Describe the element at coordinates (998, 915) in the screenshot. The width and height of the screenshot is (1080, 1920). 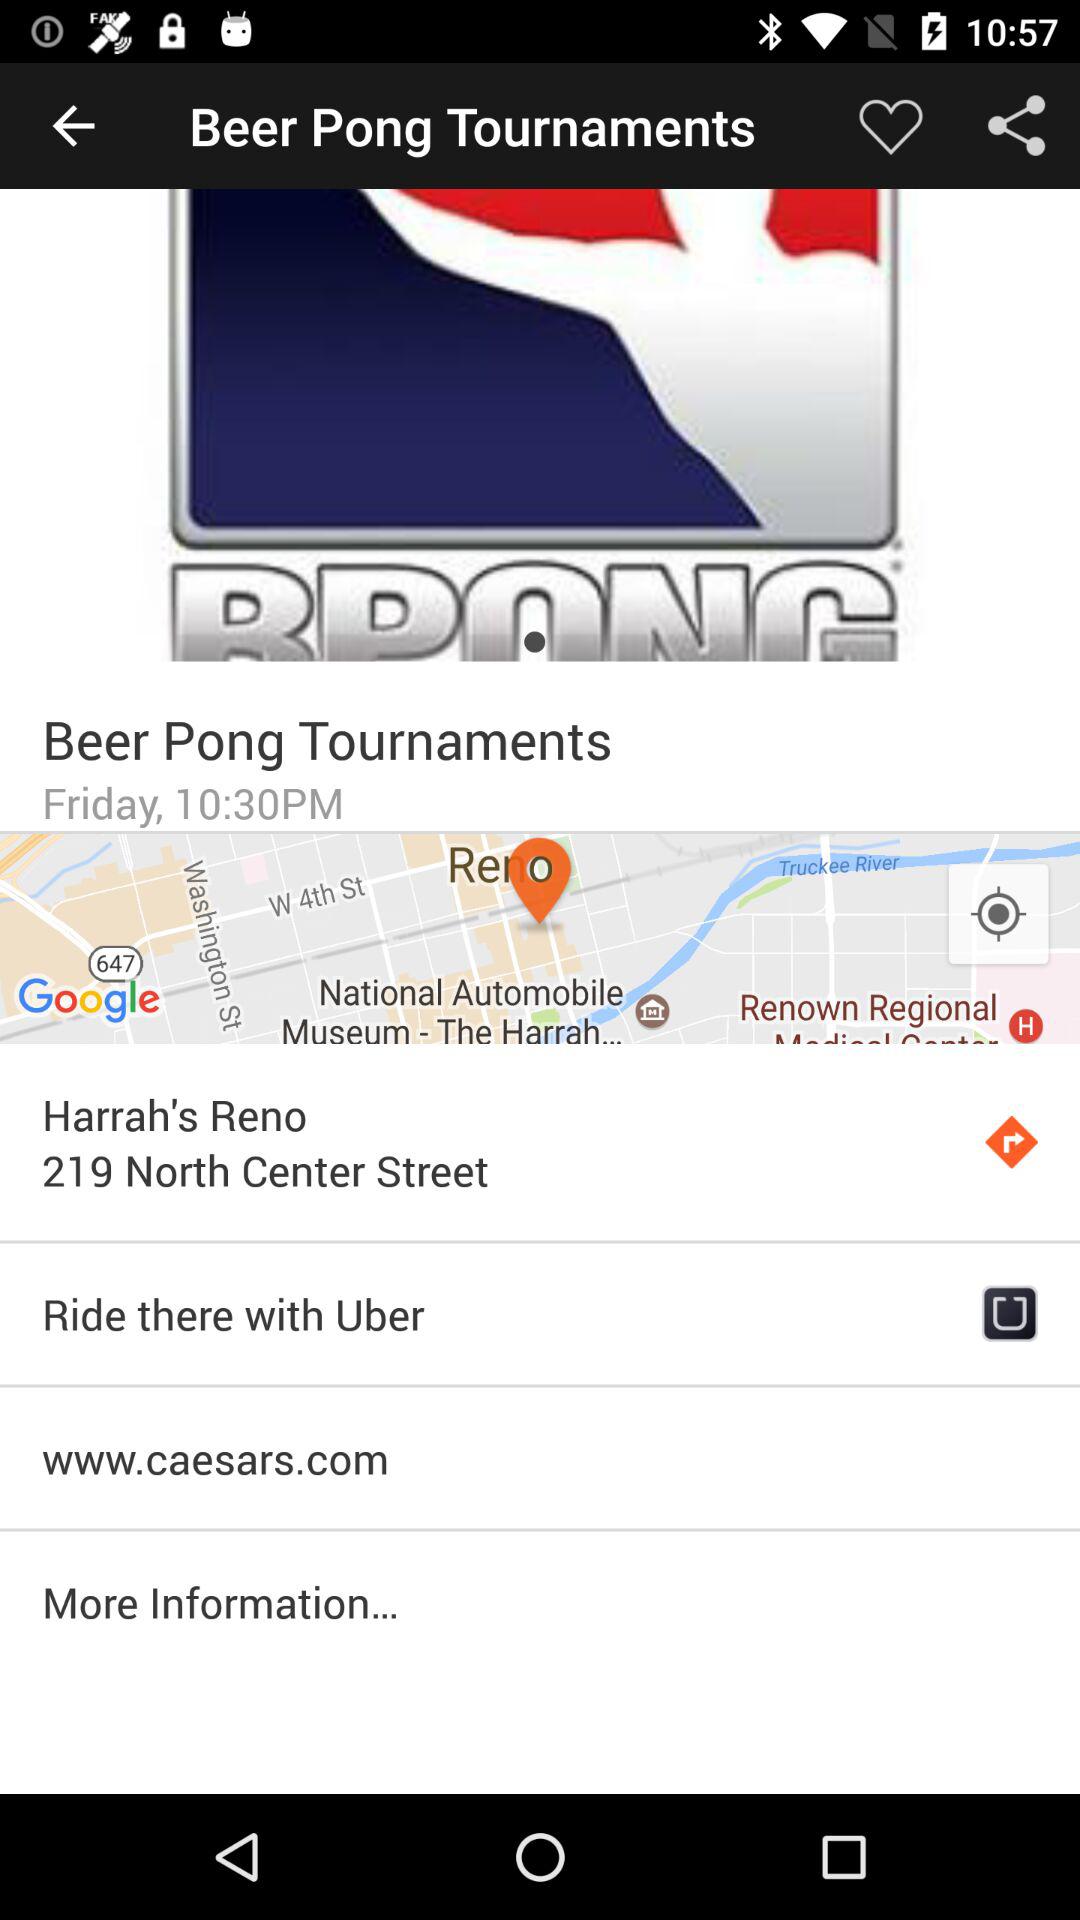
I see `press the item above the harrah s reno icon` at that location.